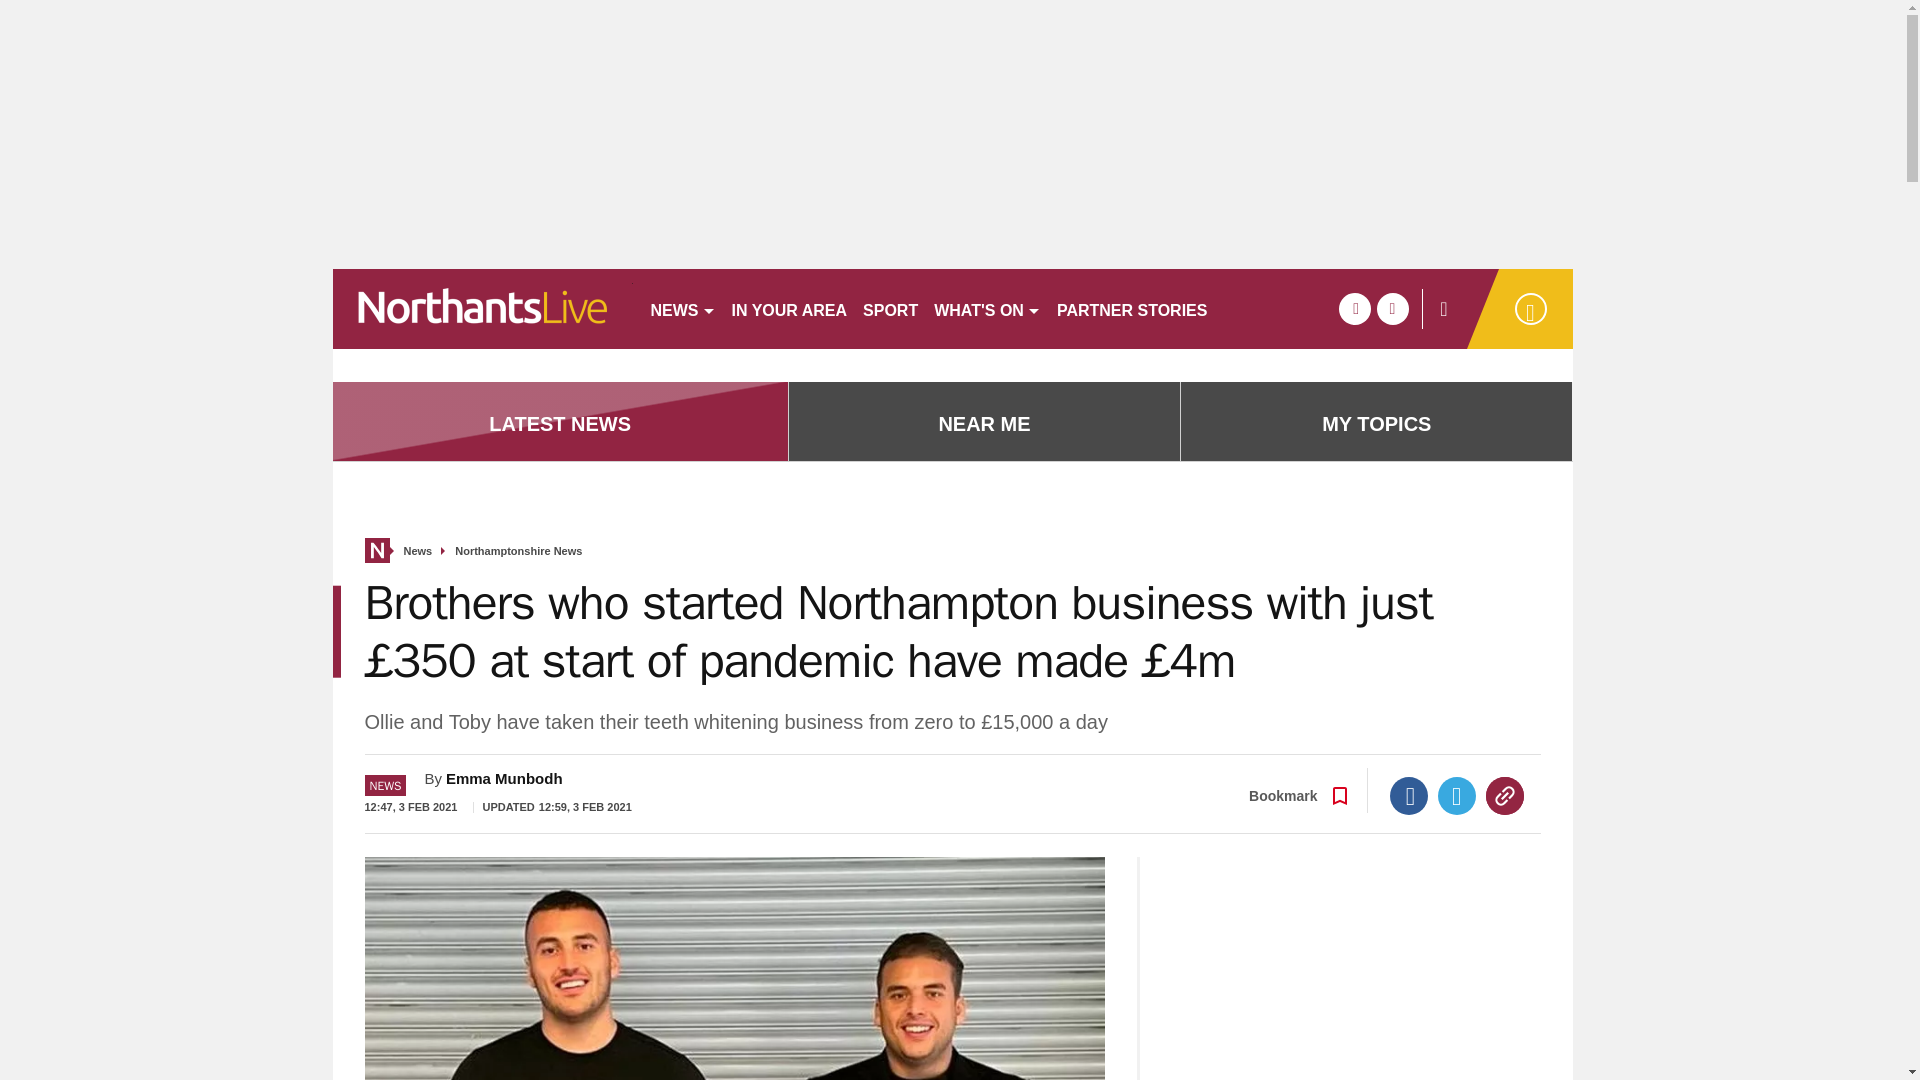  What do you see at coordinates (482, 308) in the screenshot?
I see `northantslive` at bounding box center [482, 308].